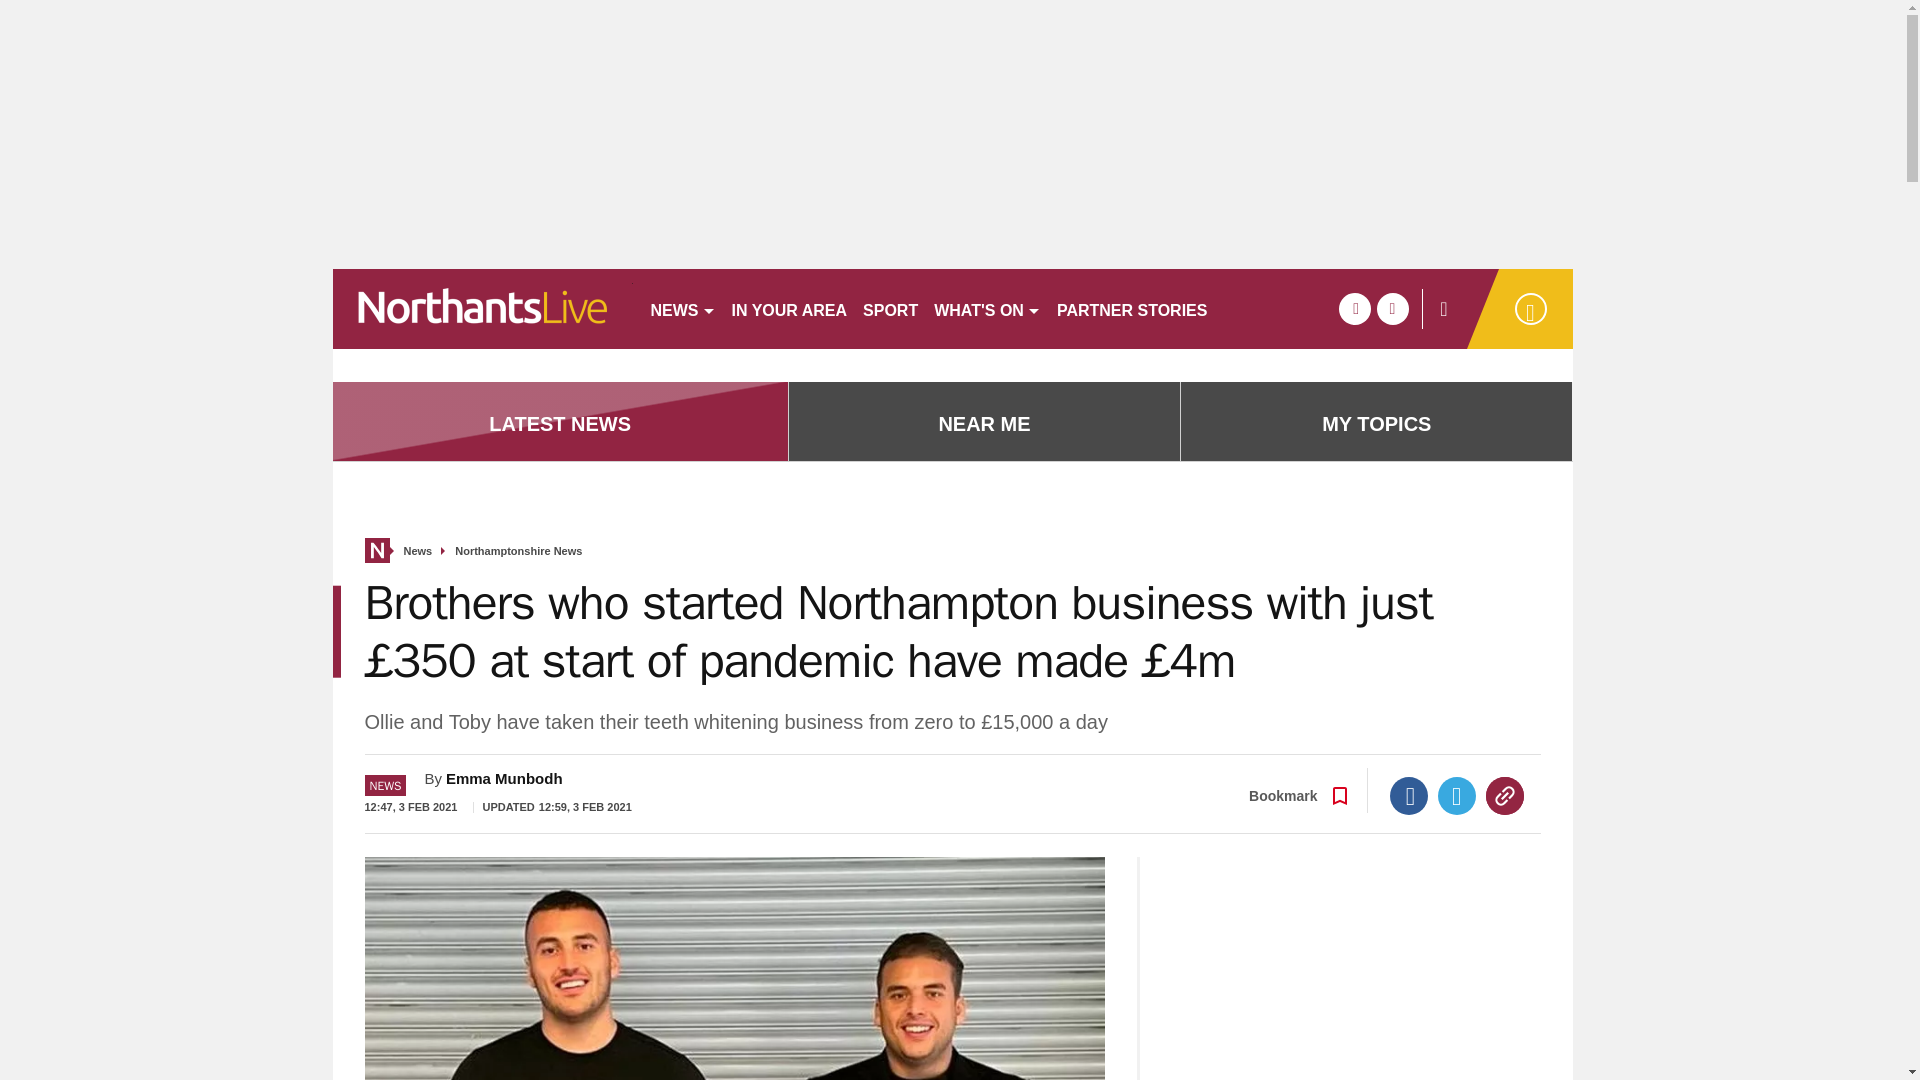  What do you see at coordinates (482, 308) in the screenshot?
I see `northantslive` at bounding box center [482, 308].